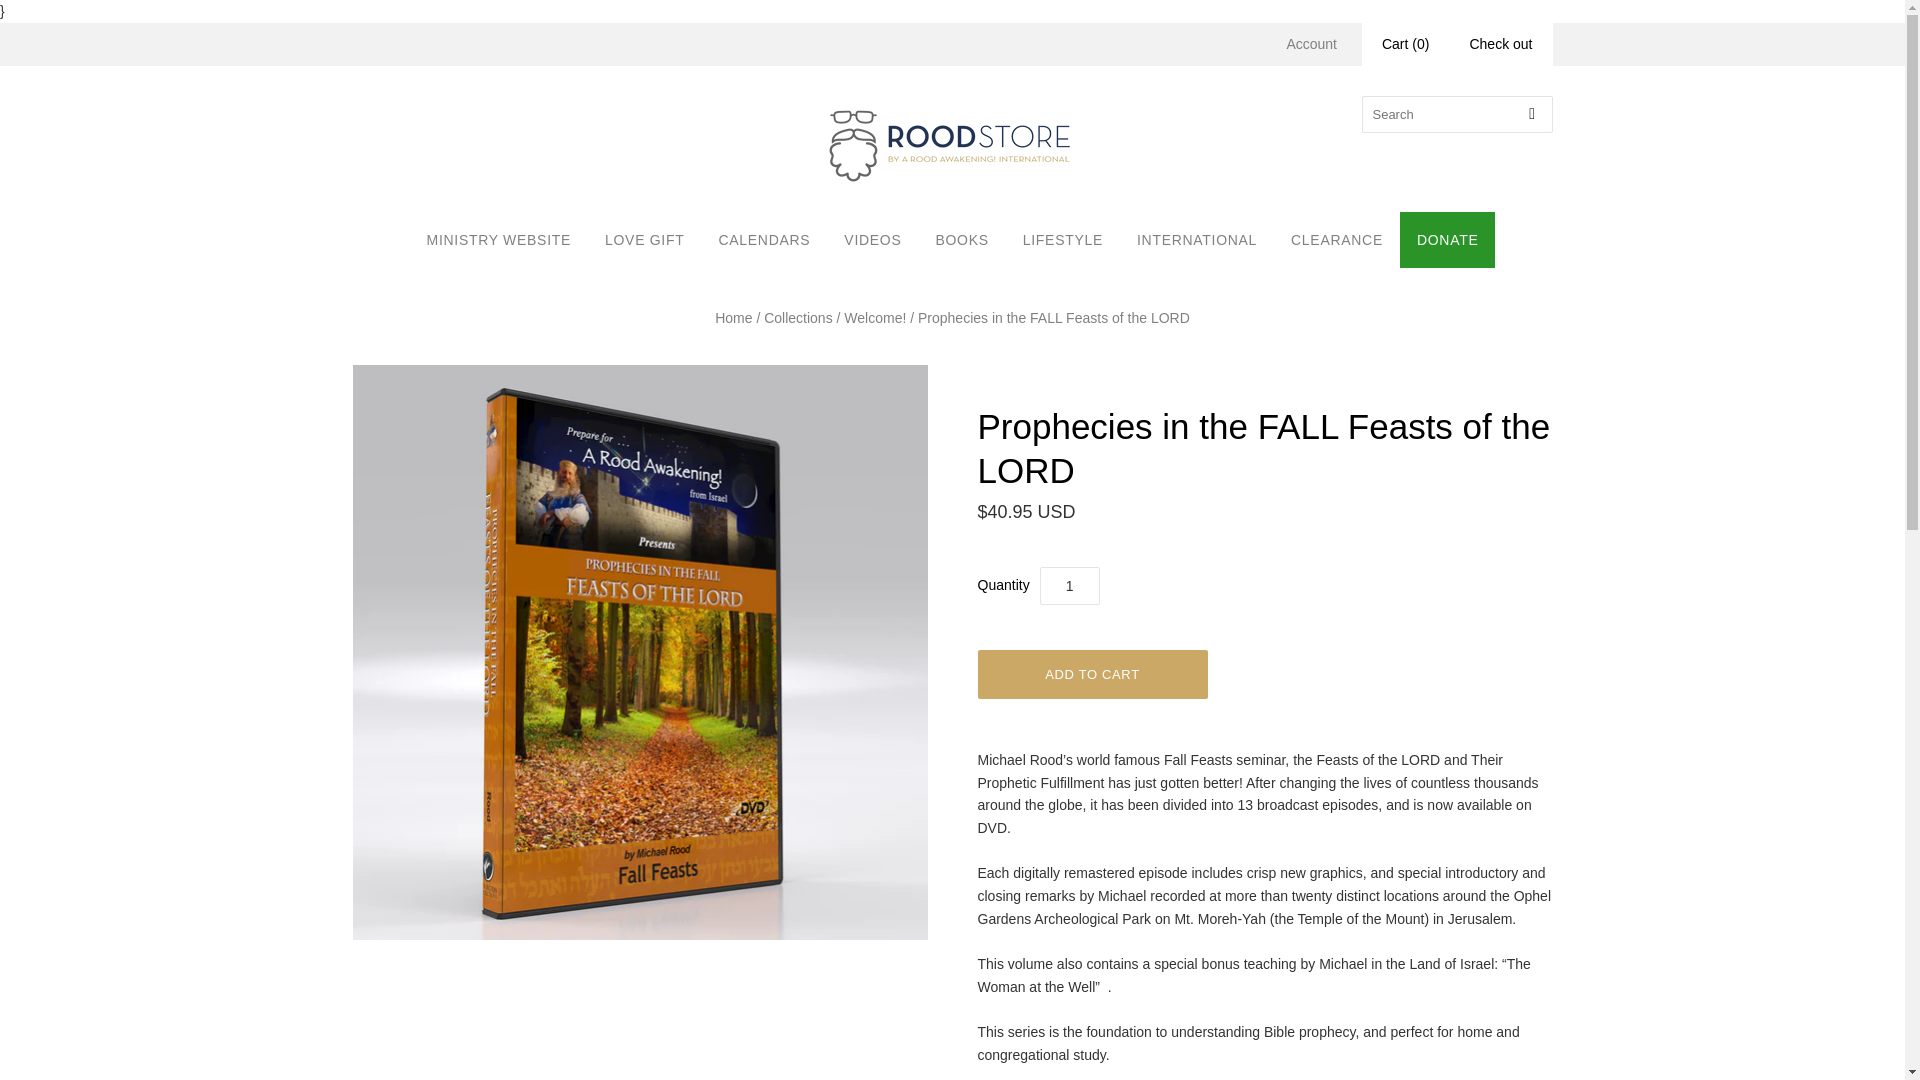 This screenshot has height=1080, width=1920. Describe the element at coordinates (1447, 240) in the screenshot. I see `DONATE` at that location.